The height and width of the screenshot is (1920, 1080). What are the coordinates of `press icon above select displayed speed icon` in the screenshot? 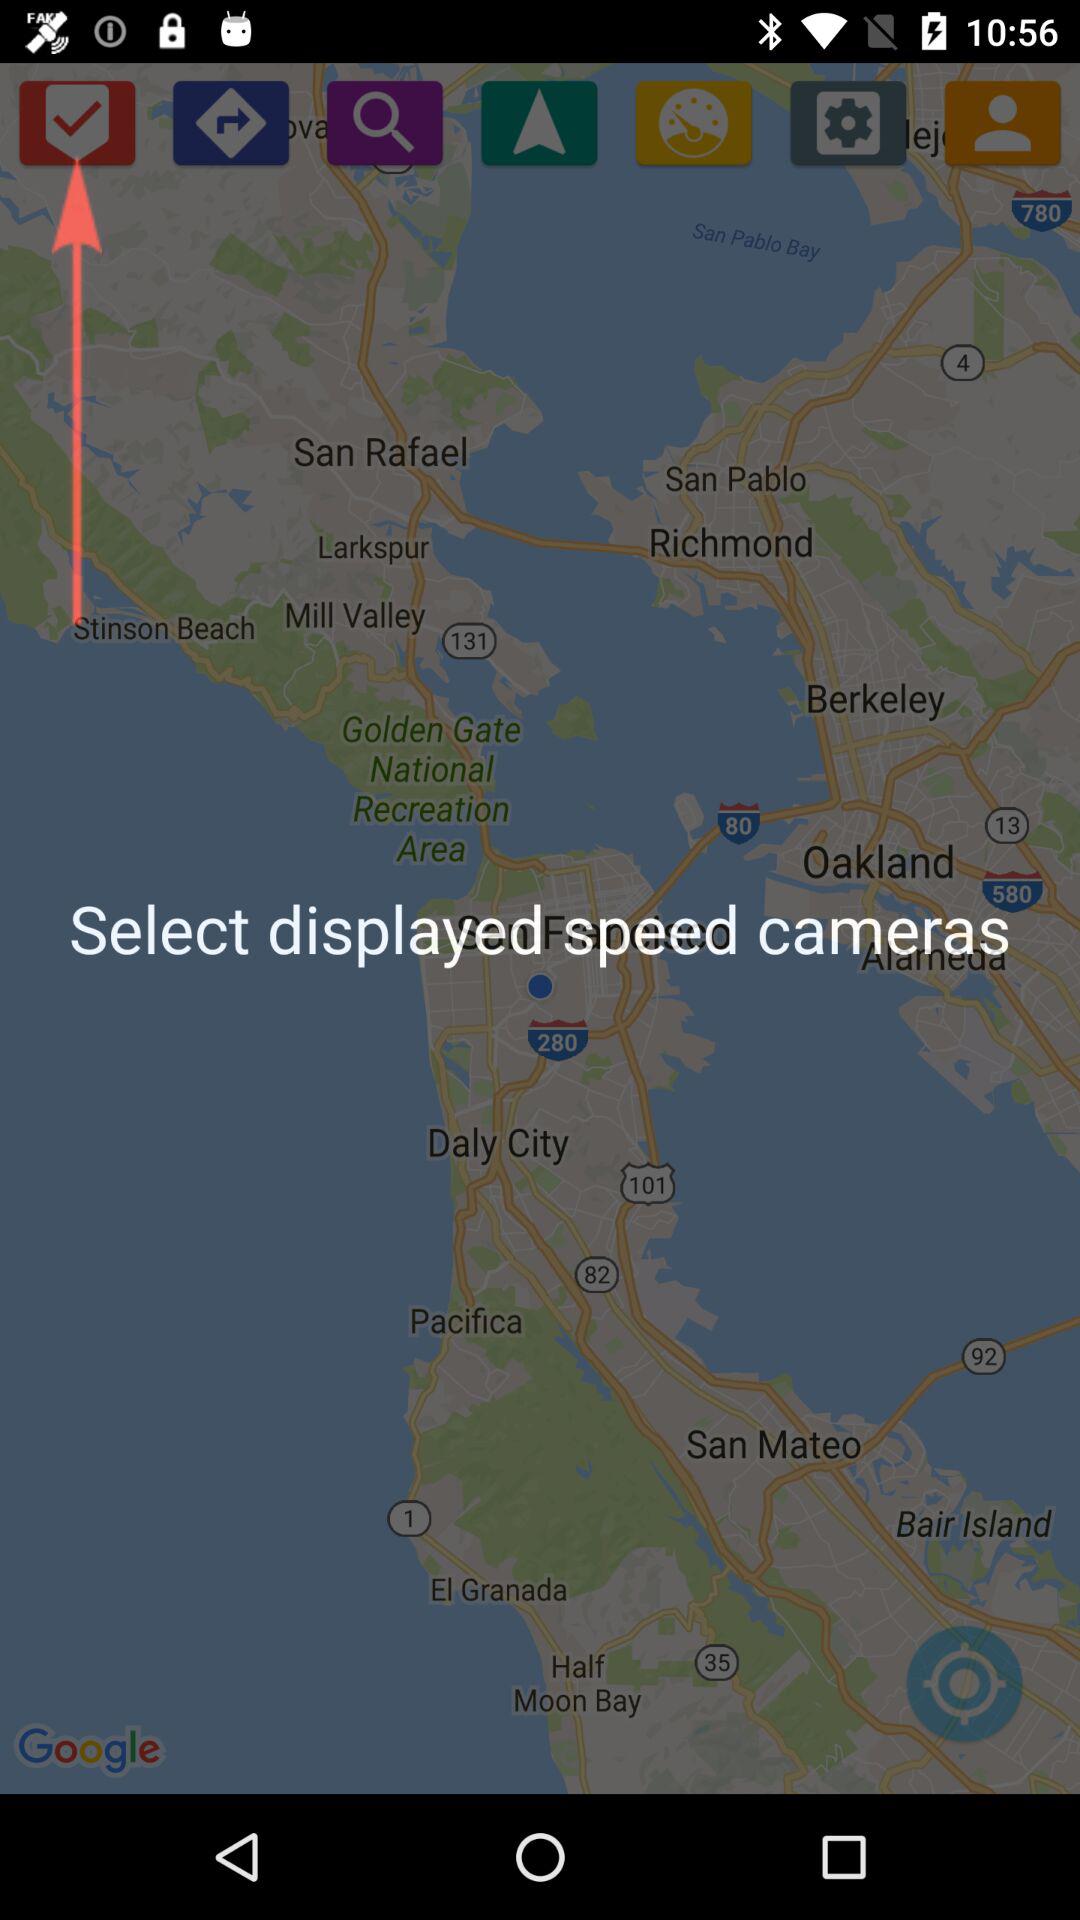 It's located at (76, 122).